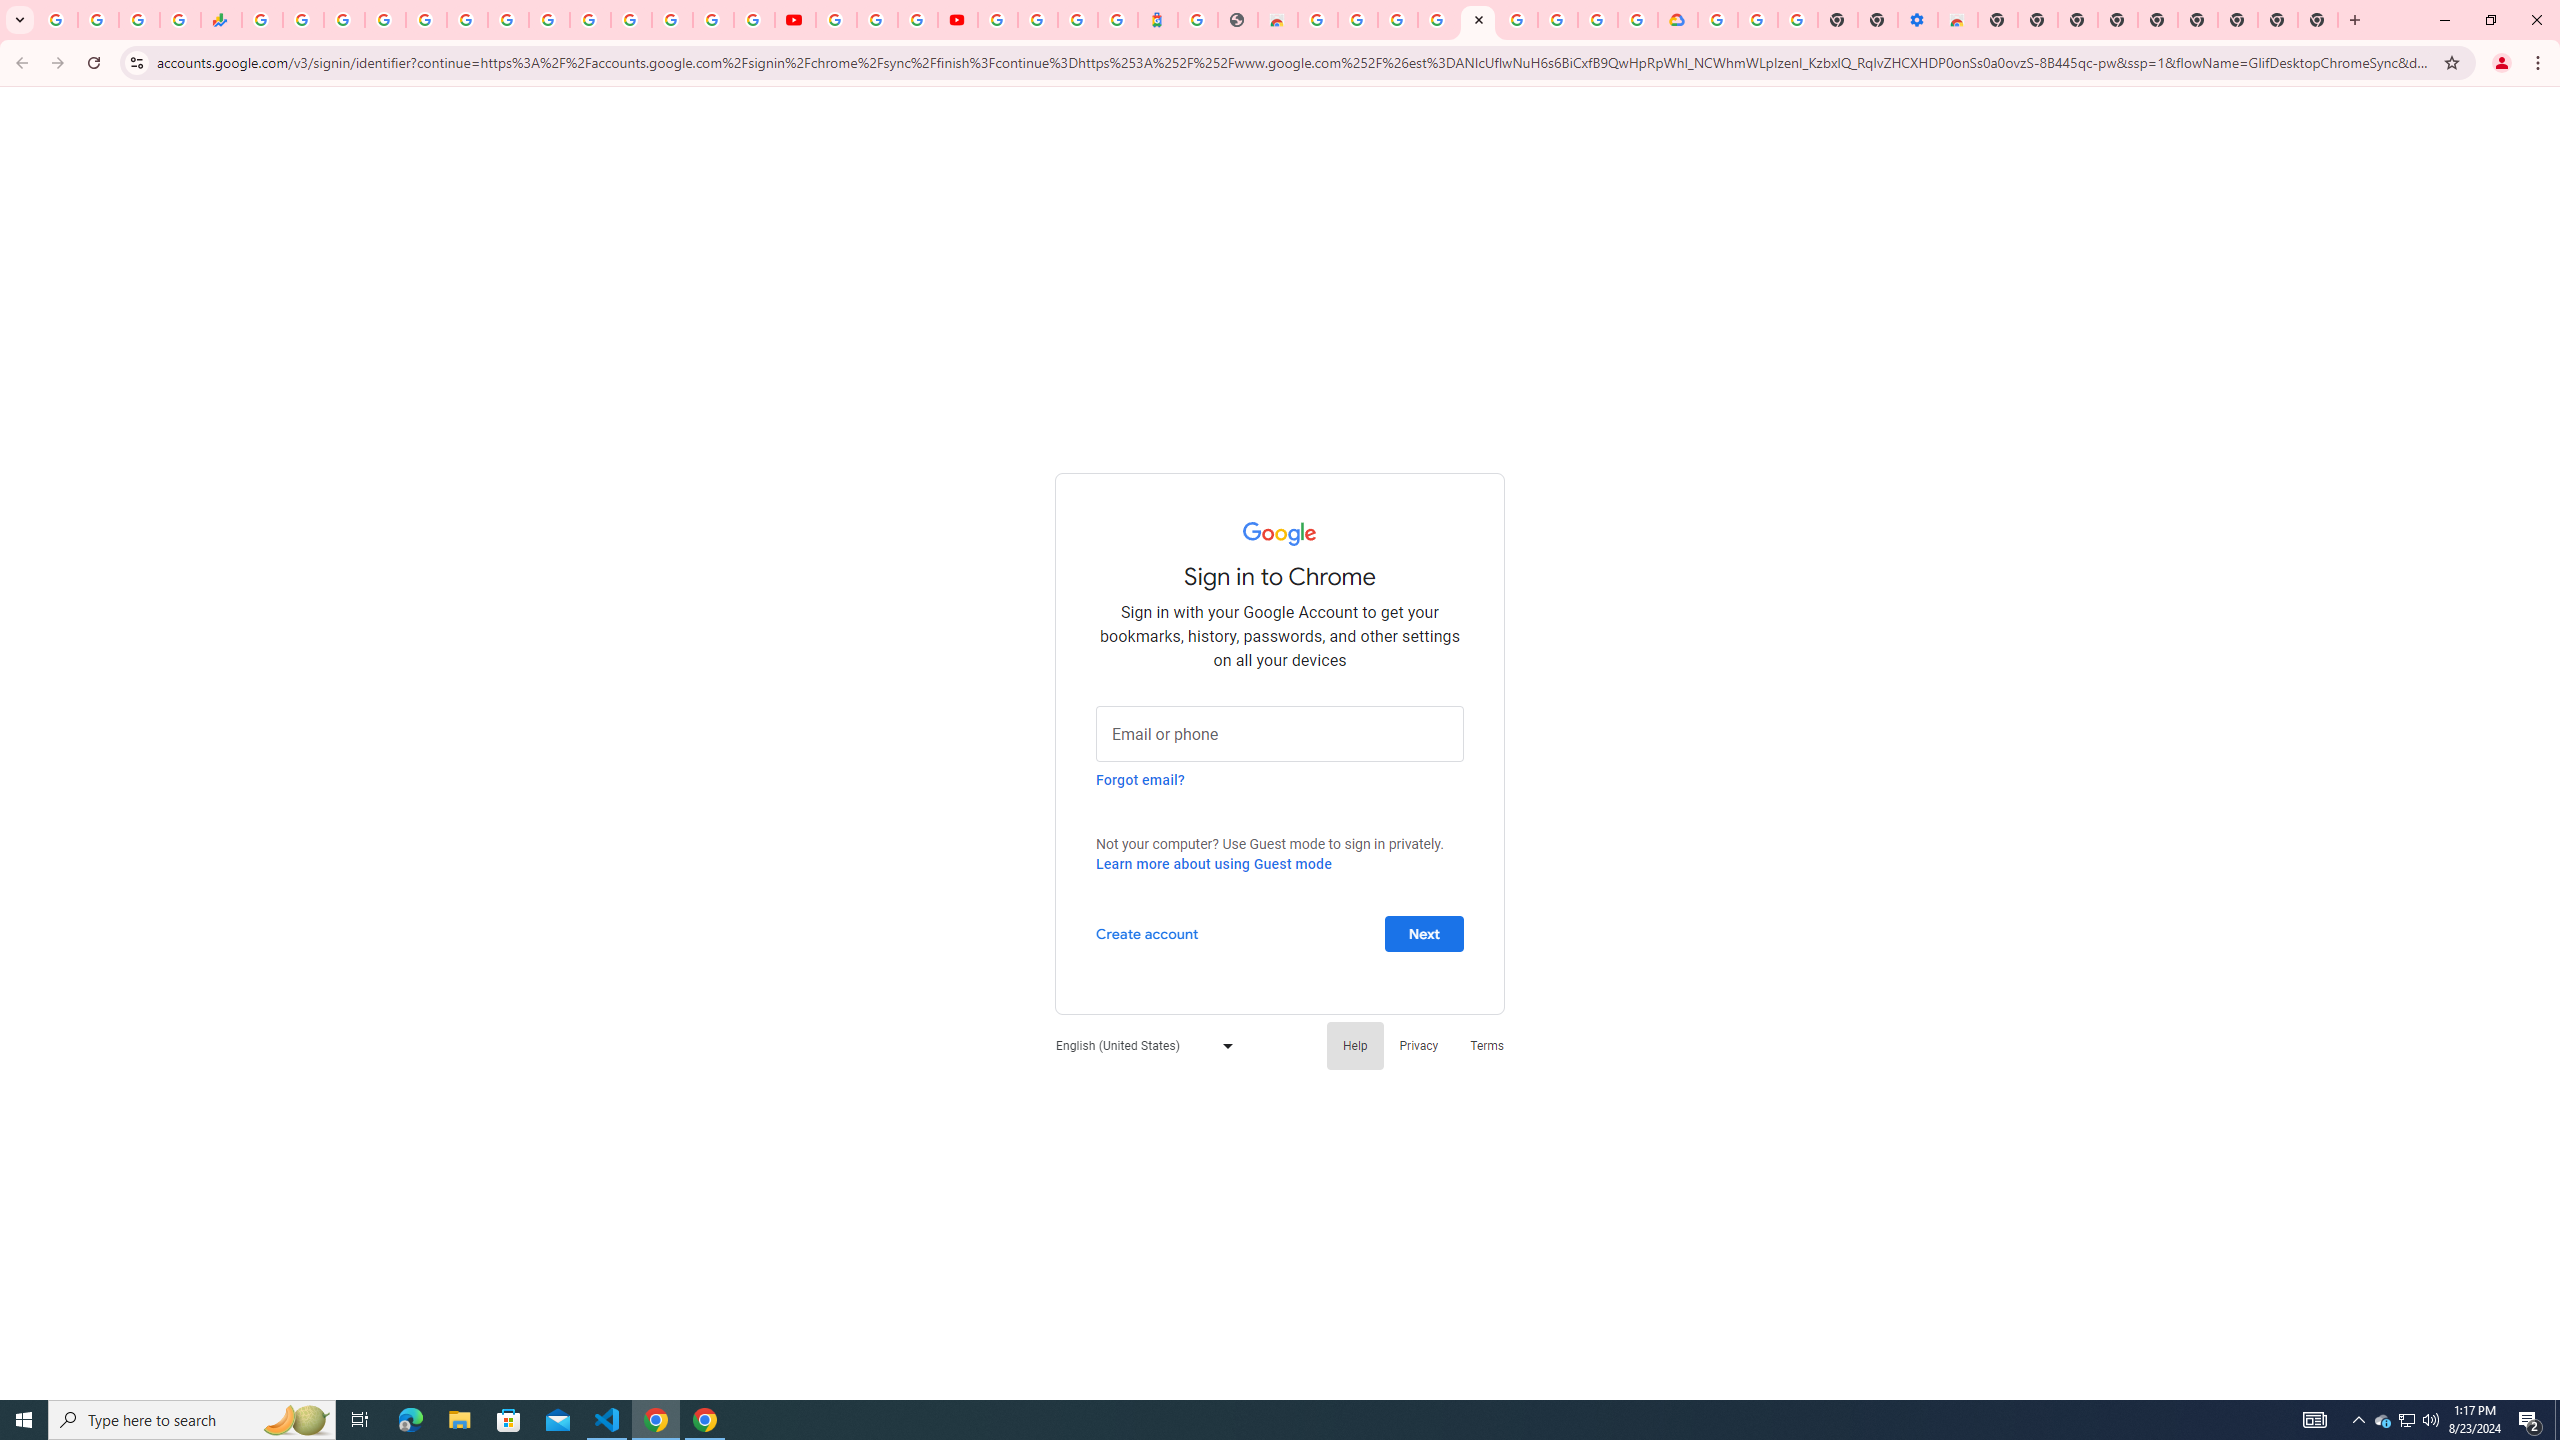  What do you see at coordinates (1918, 20) in the screenshot?
I see `Settings - Accessibility` at bounding box center [1918, 20].